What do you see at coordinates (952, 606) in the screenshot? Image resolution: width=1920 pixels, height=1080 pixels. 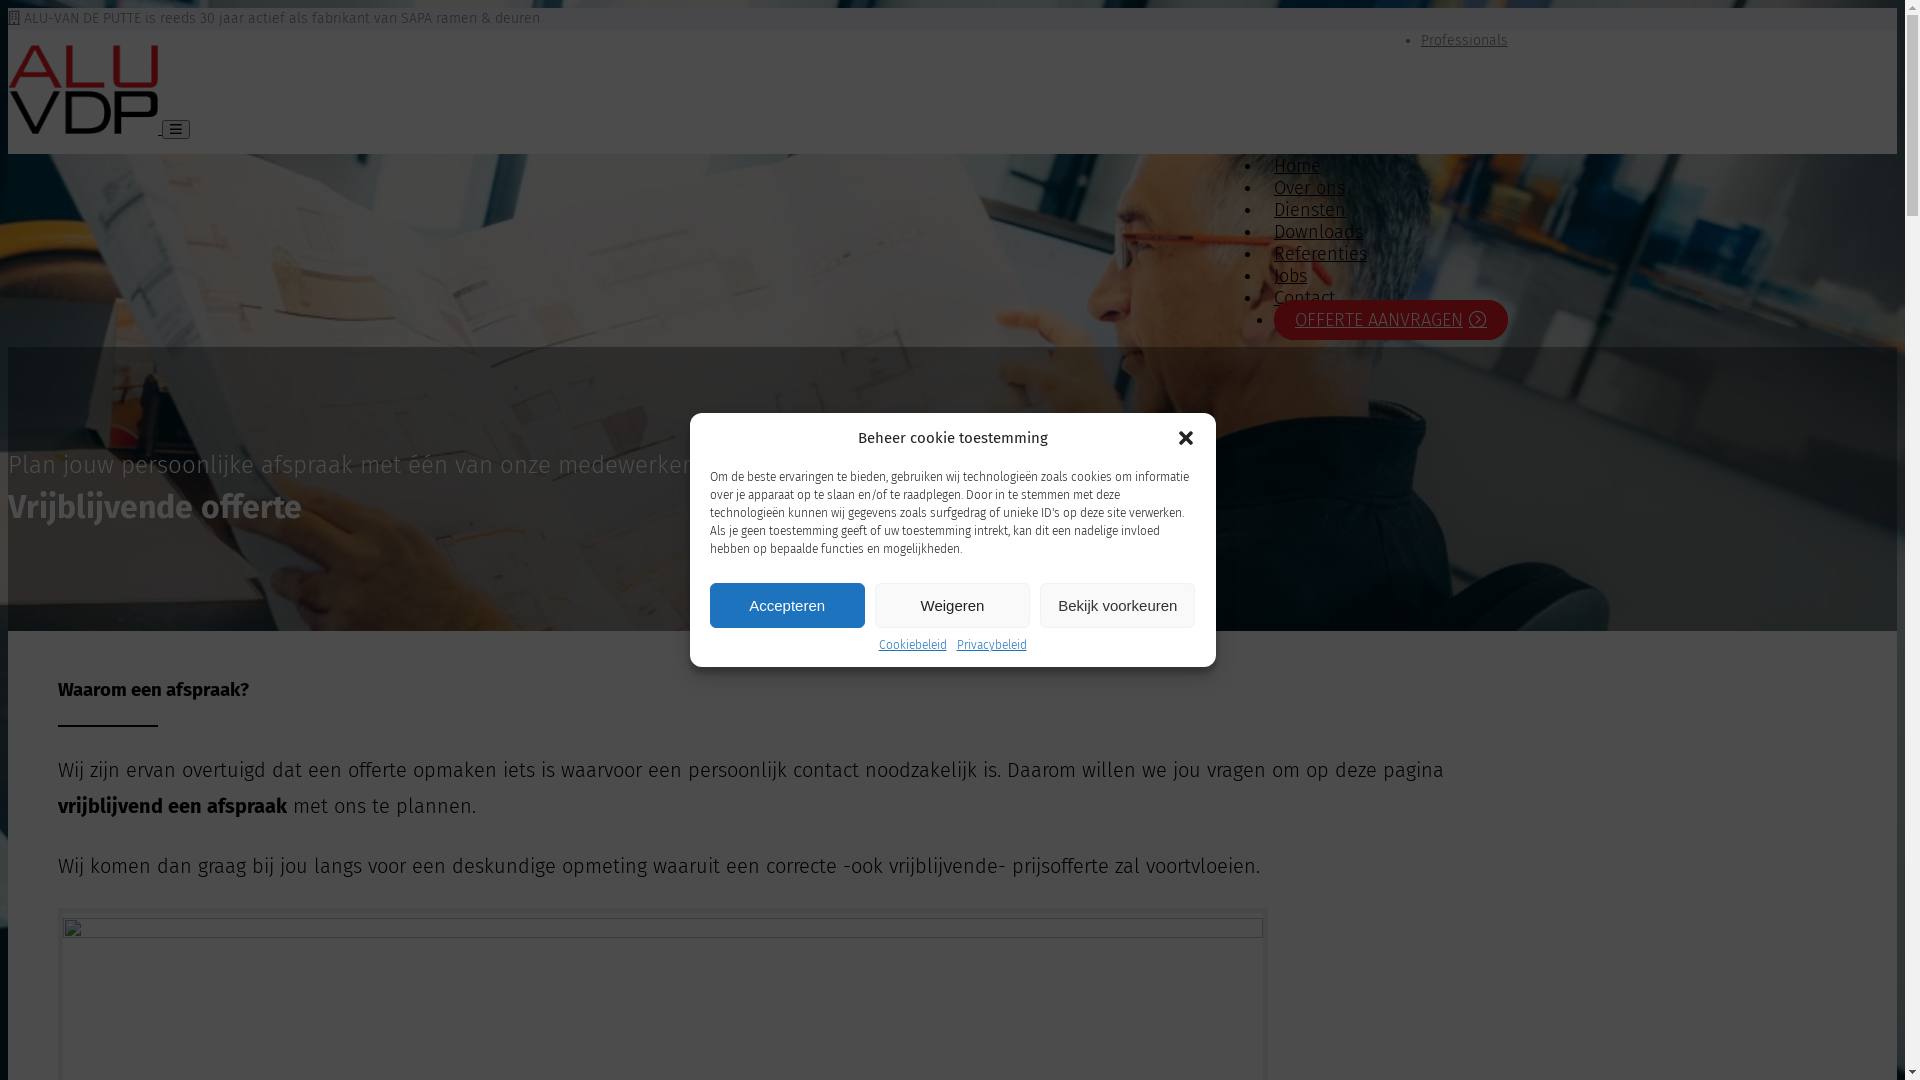 I see `Weigeren` at bounding box center [952, 606].